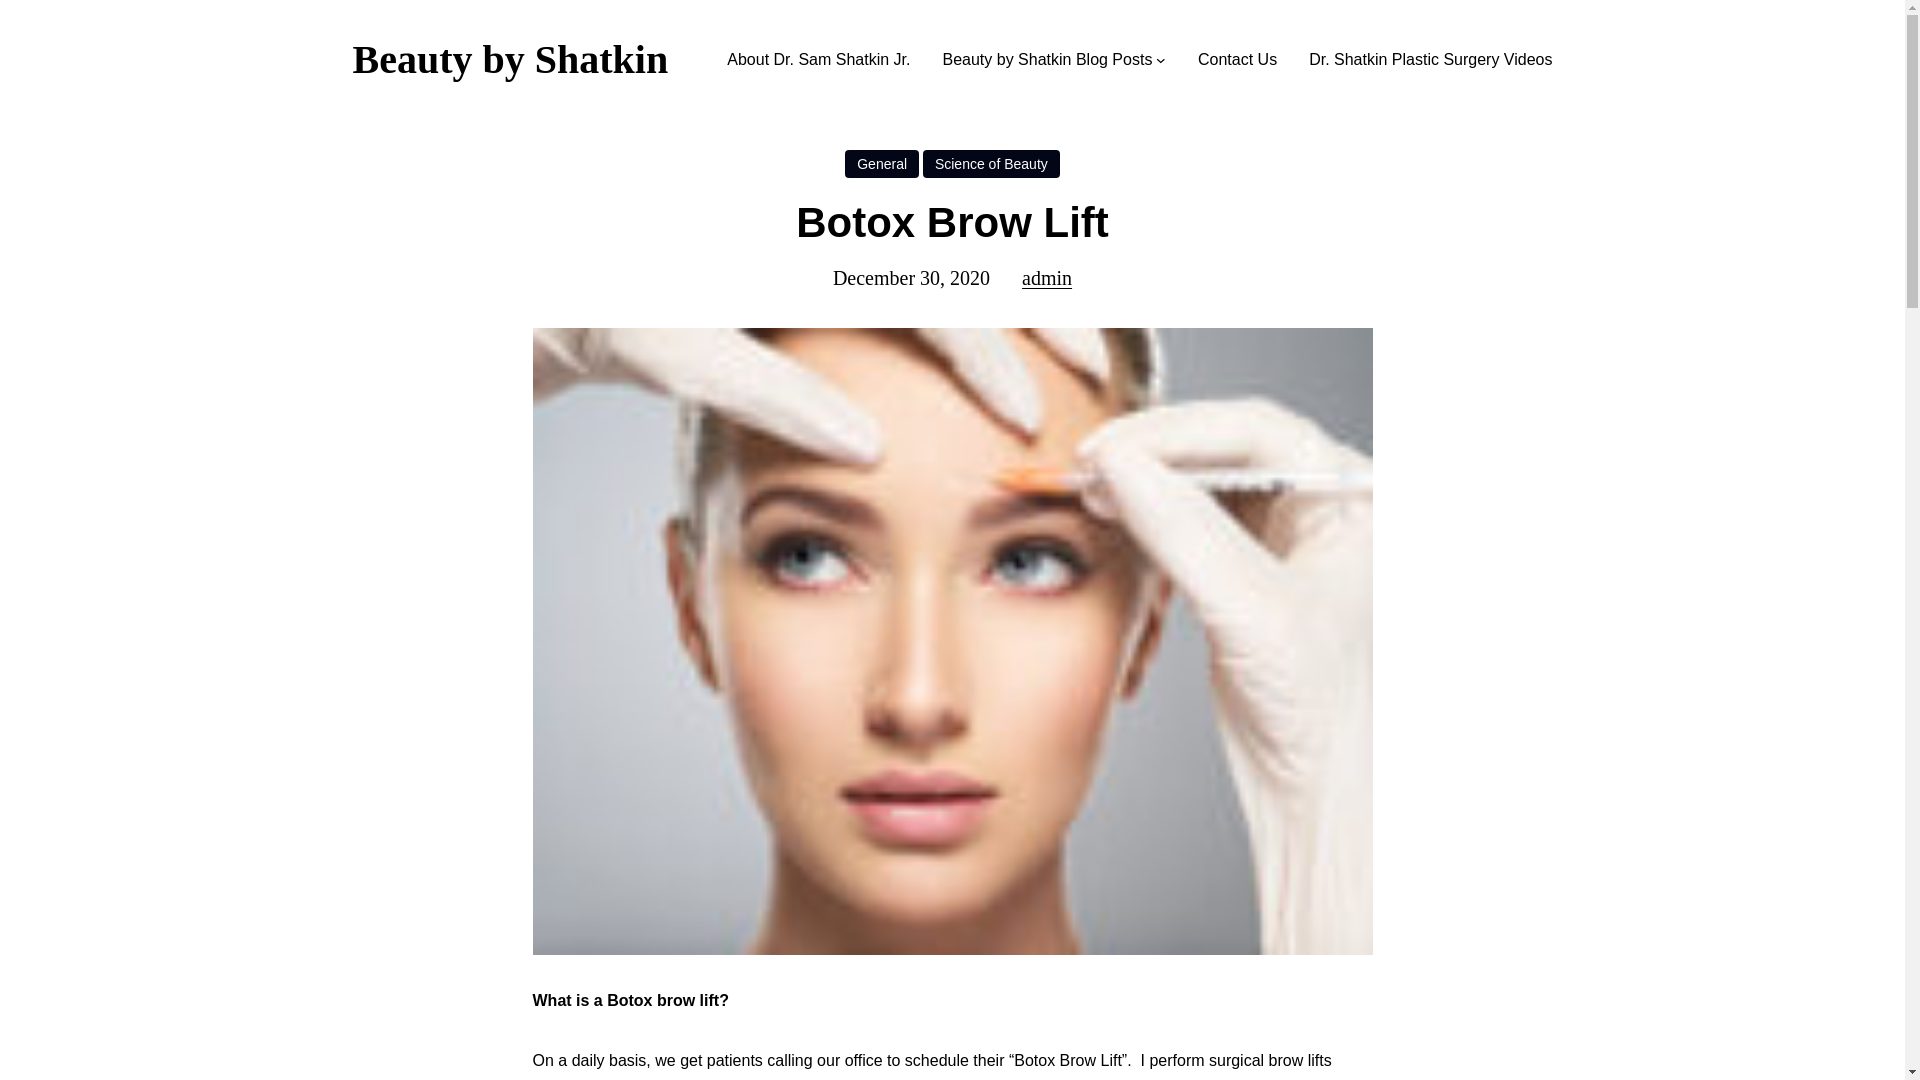  What do you see at coordinates (1237, 60) in the screenshot?
I see `Contact Us` at bounding box center [1237, 60].